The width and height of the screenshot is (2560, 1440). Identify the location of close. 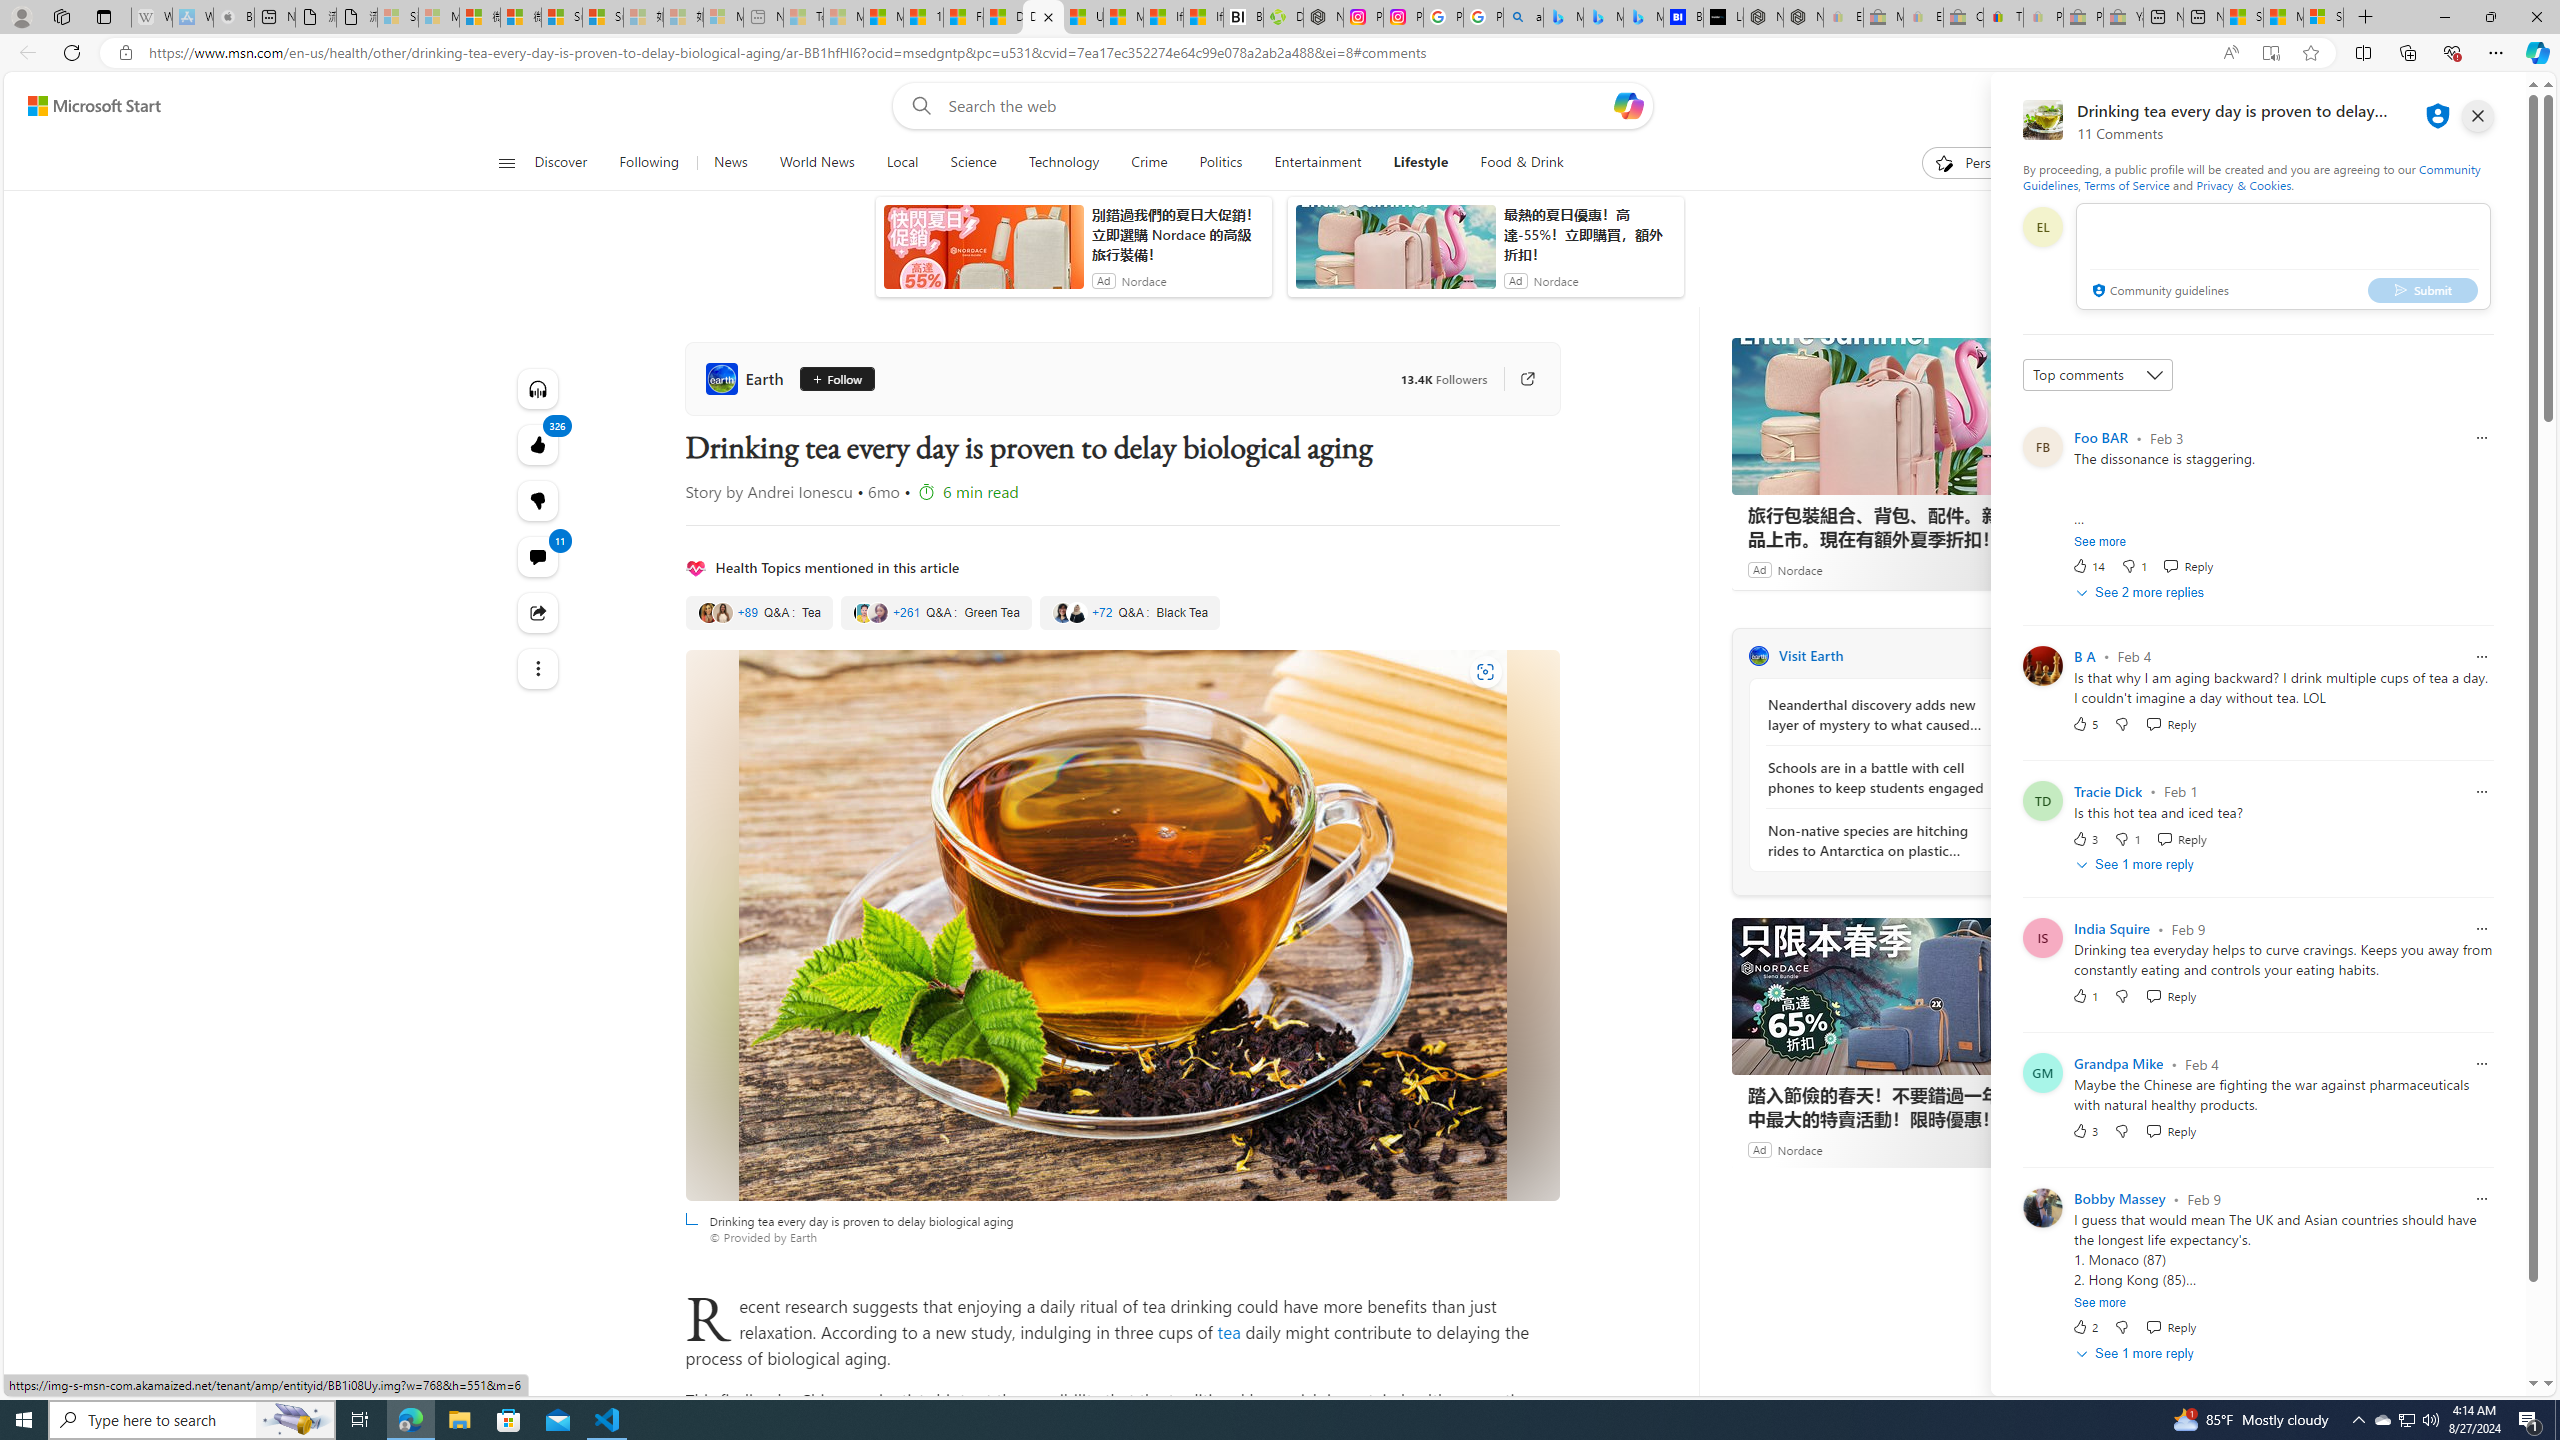
(2478, 116).